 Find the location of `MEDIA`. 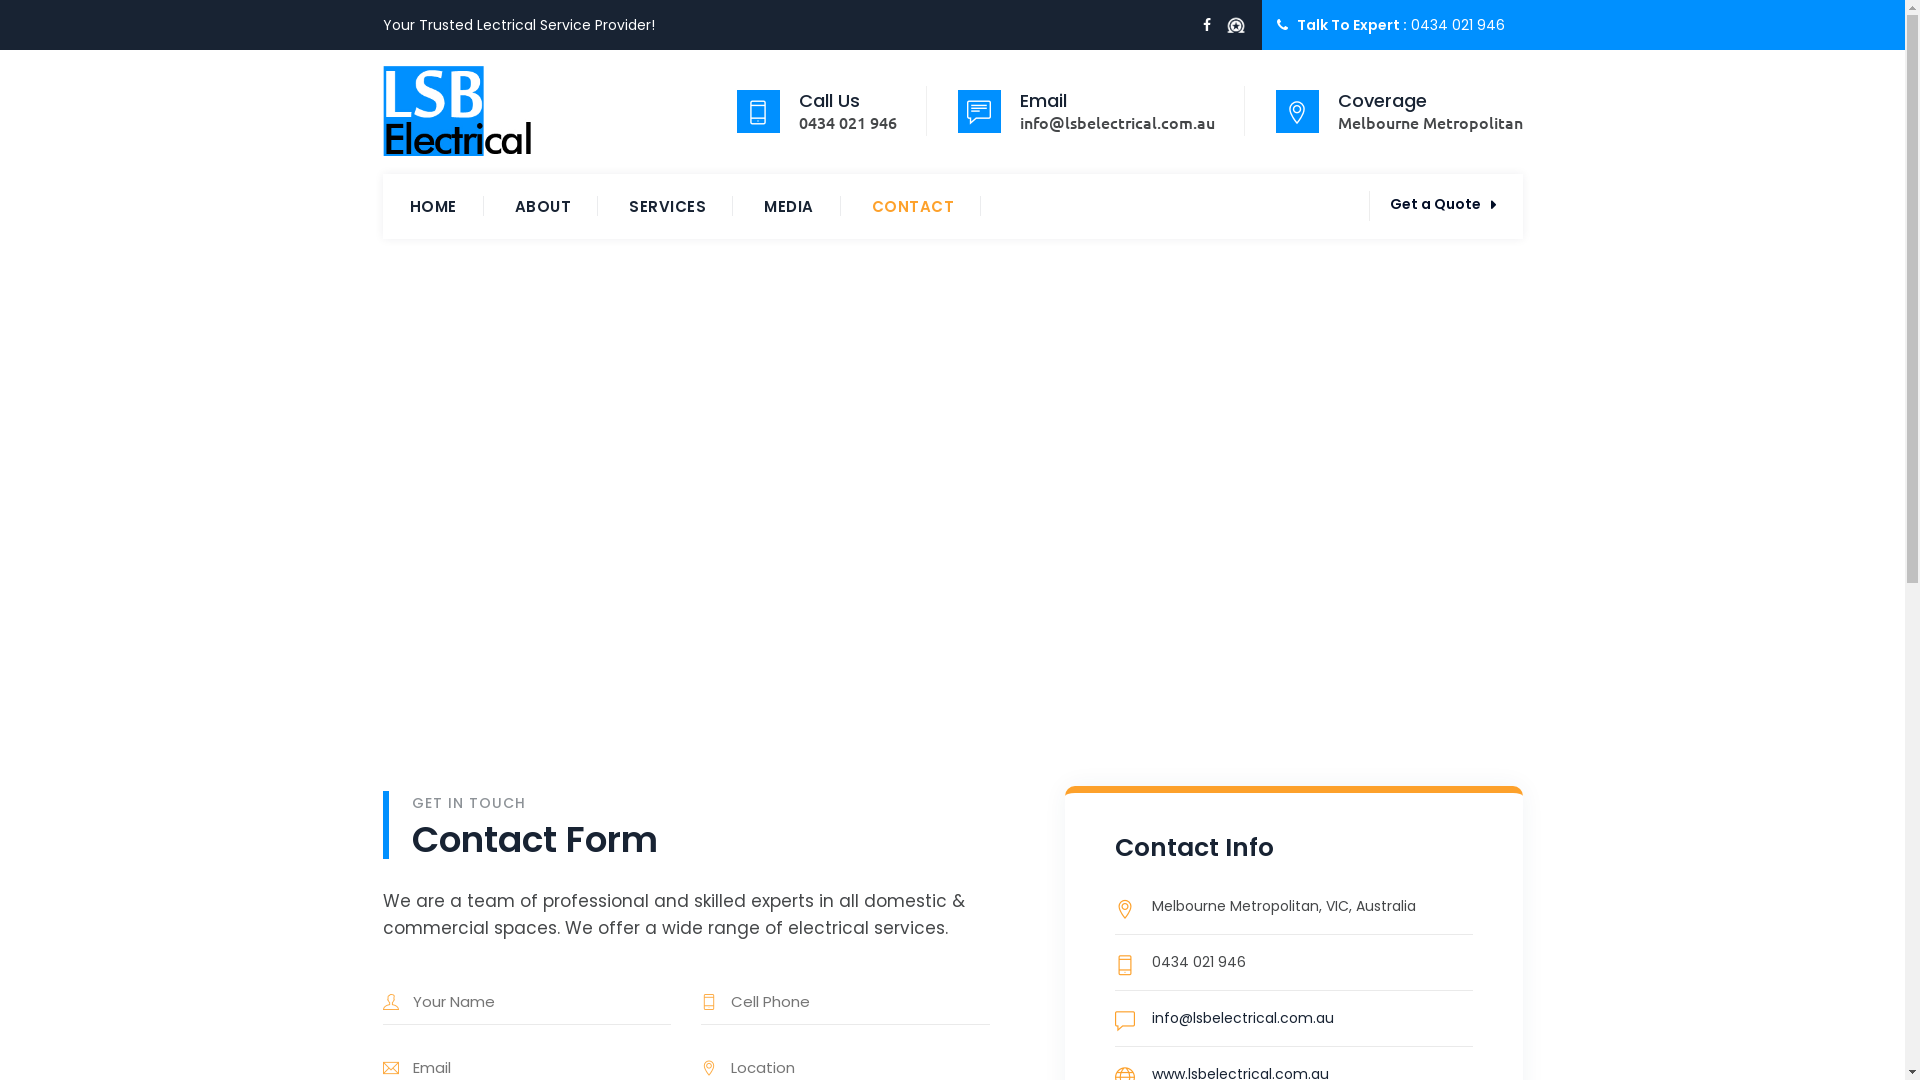

MEDIA is located at coordinates (789, 206).